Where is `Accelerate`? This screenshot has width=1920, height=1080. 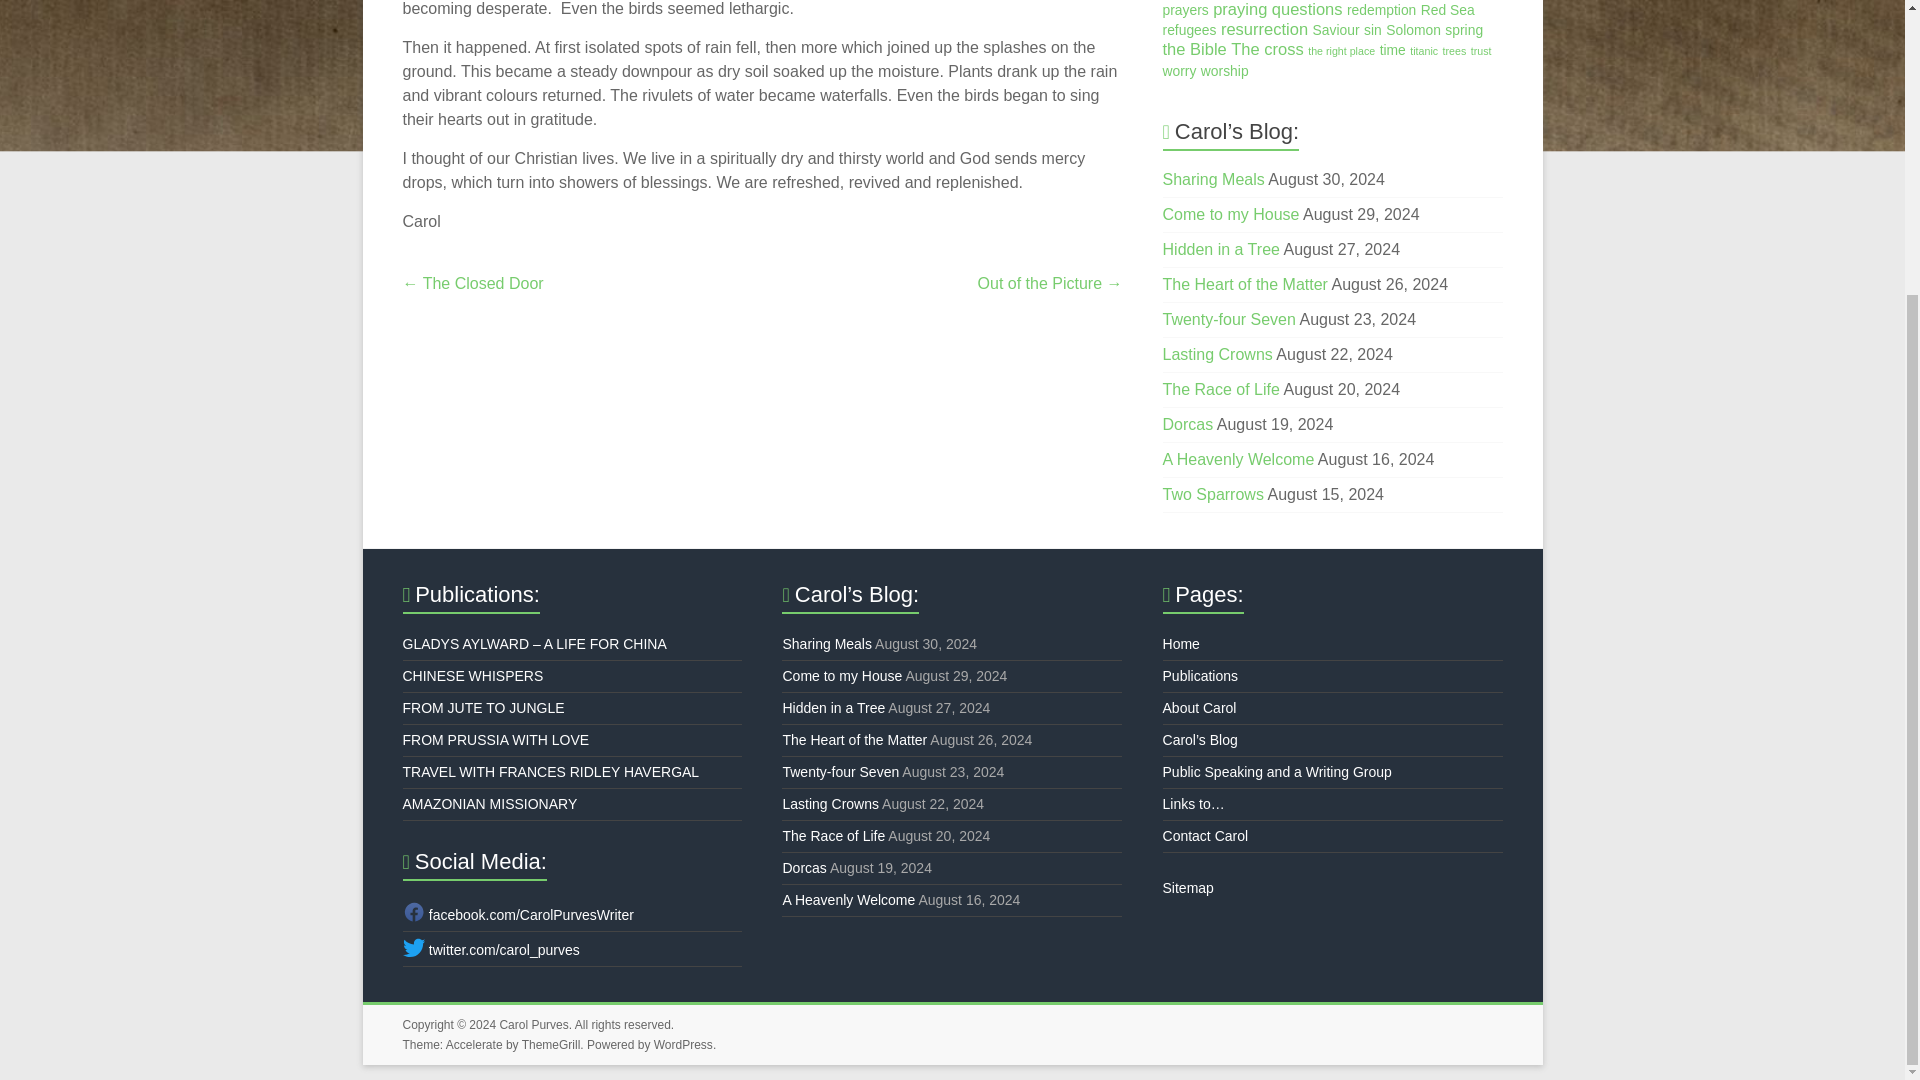 Accelerate is located at coordinates (474, 1044).